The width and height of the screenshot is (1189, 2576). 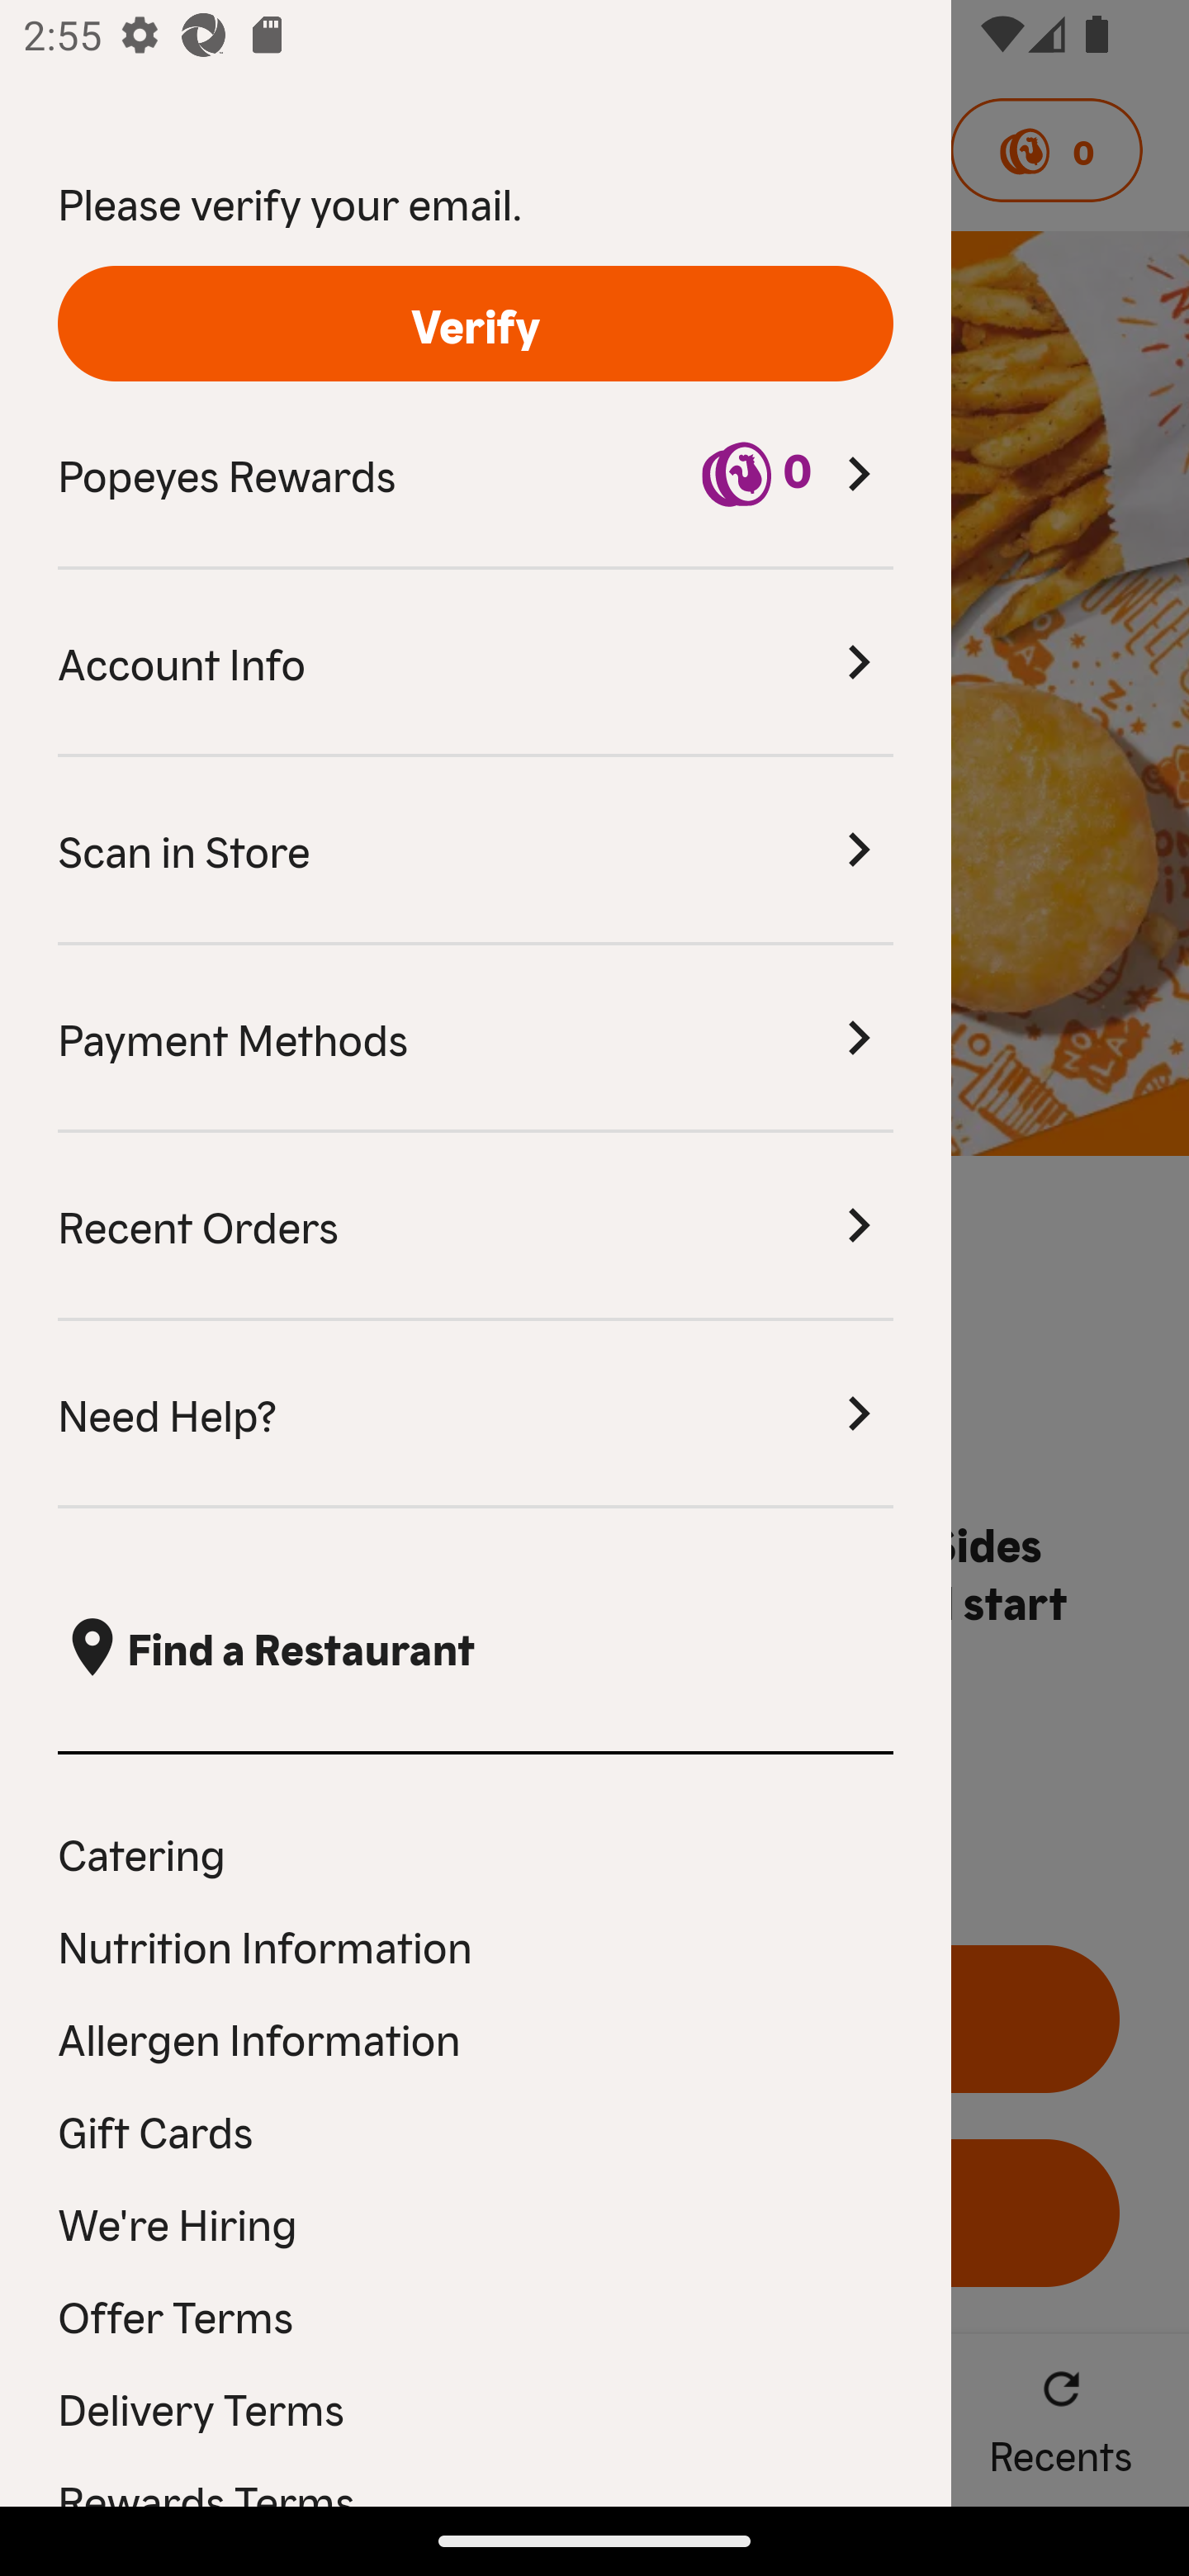 I want to click on Catering, so click(x=476, y=1851).